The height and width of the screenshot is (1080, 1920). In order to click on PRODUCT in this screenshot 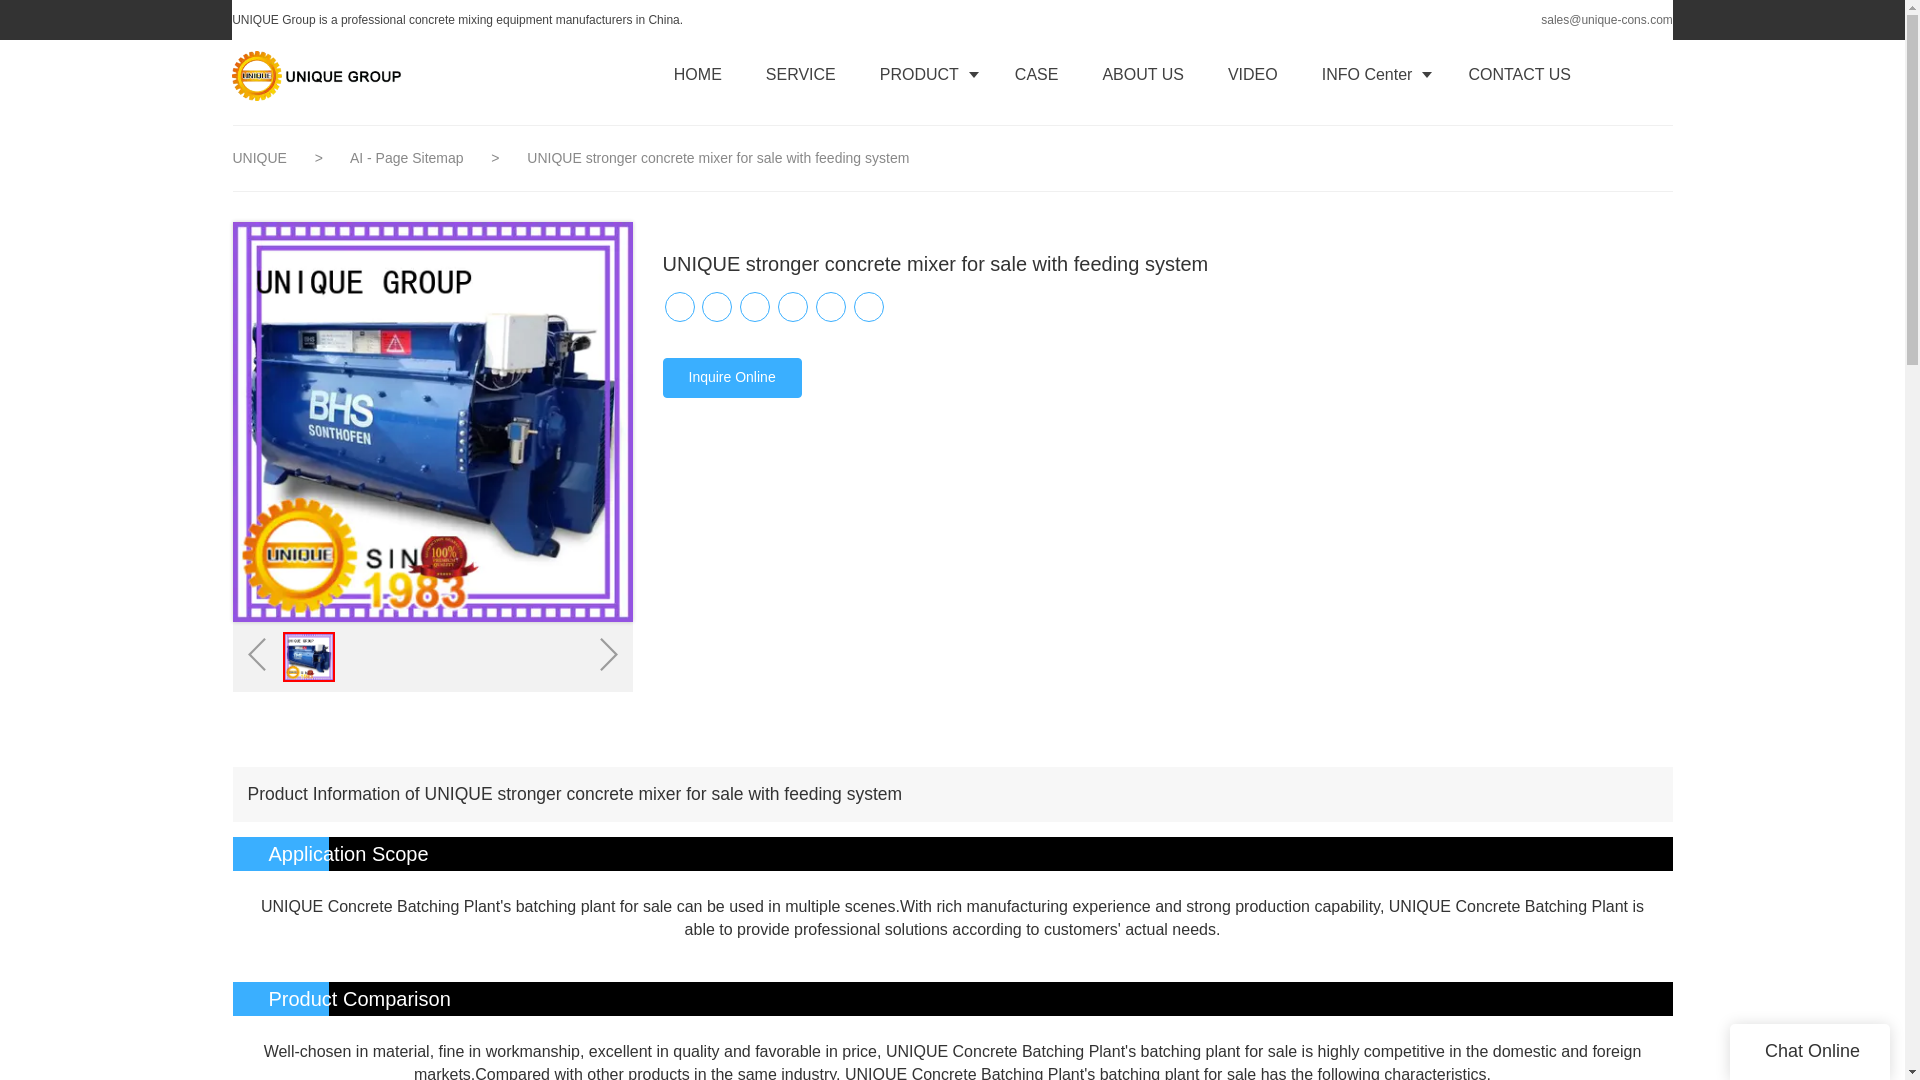, I will do `click(925, 74)`.